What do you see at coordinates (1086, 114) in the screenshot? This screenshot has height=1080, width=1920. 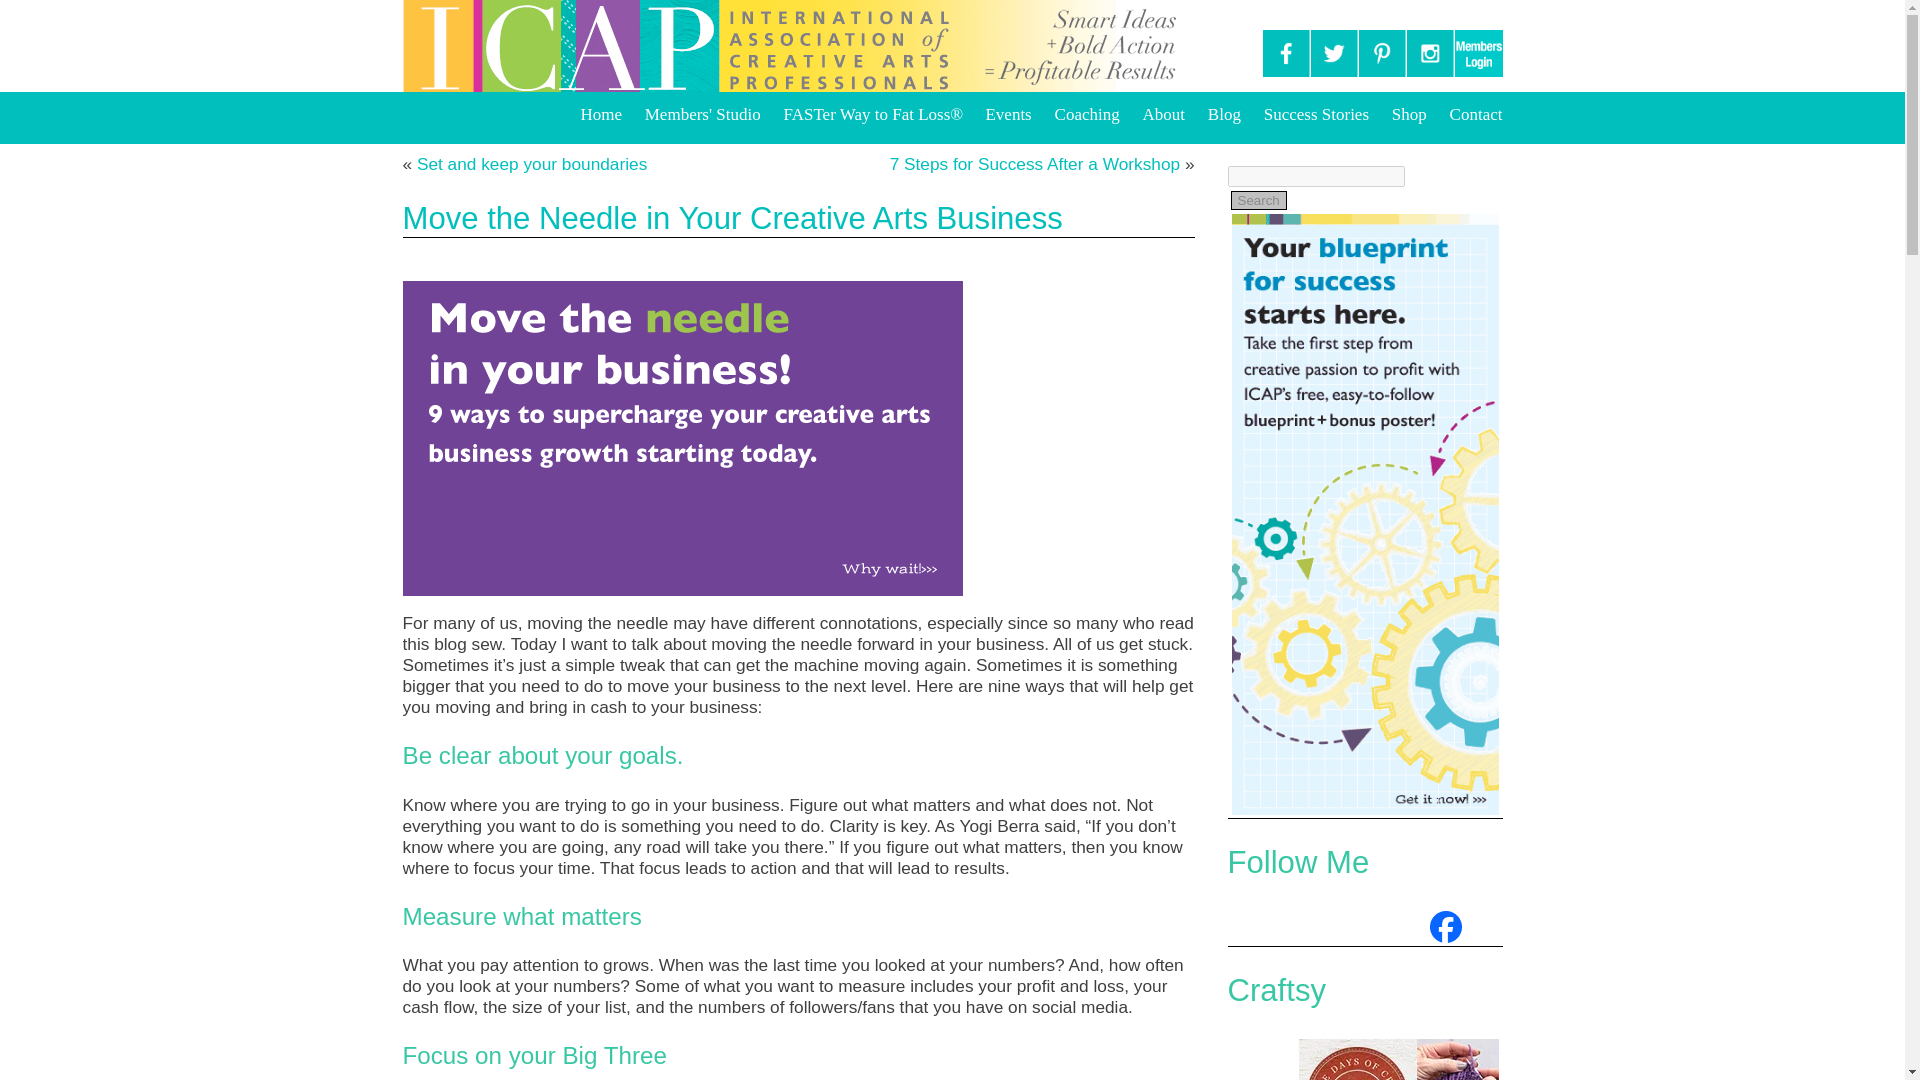 I see `Coaching` at bounding box center [1086, 114].